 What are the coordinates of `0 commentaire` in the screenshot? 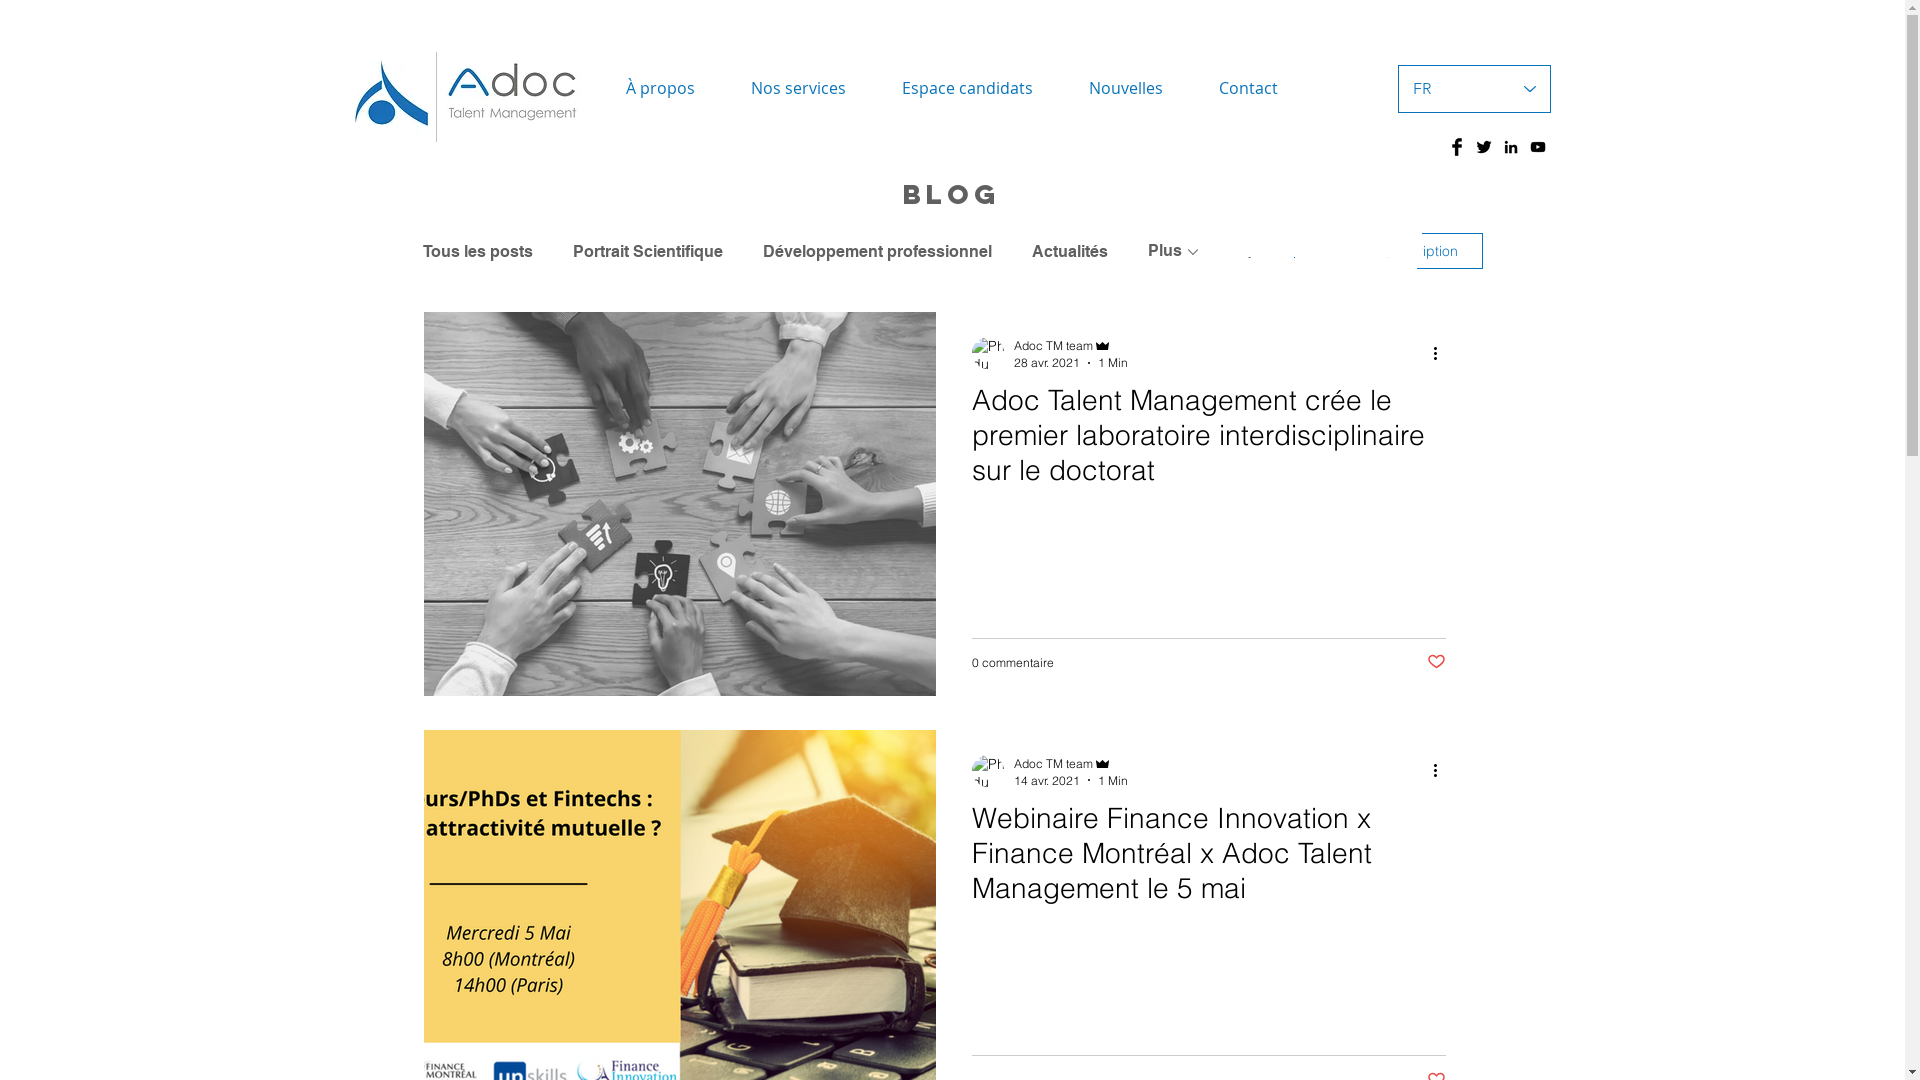 It's located at (1013, 662).